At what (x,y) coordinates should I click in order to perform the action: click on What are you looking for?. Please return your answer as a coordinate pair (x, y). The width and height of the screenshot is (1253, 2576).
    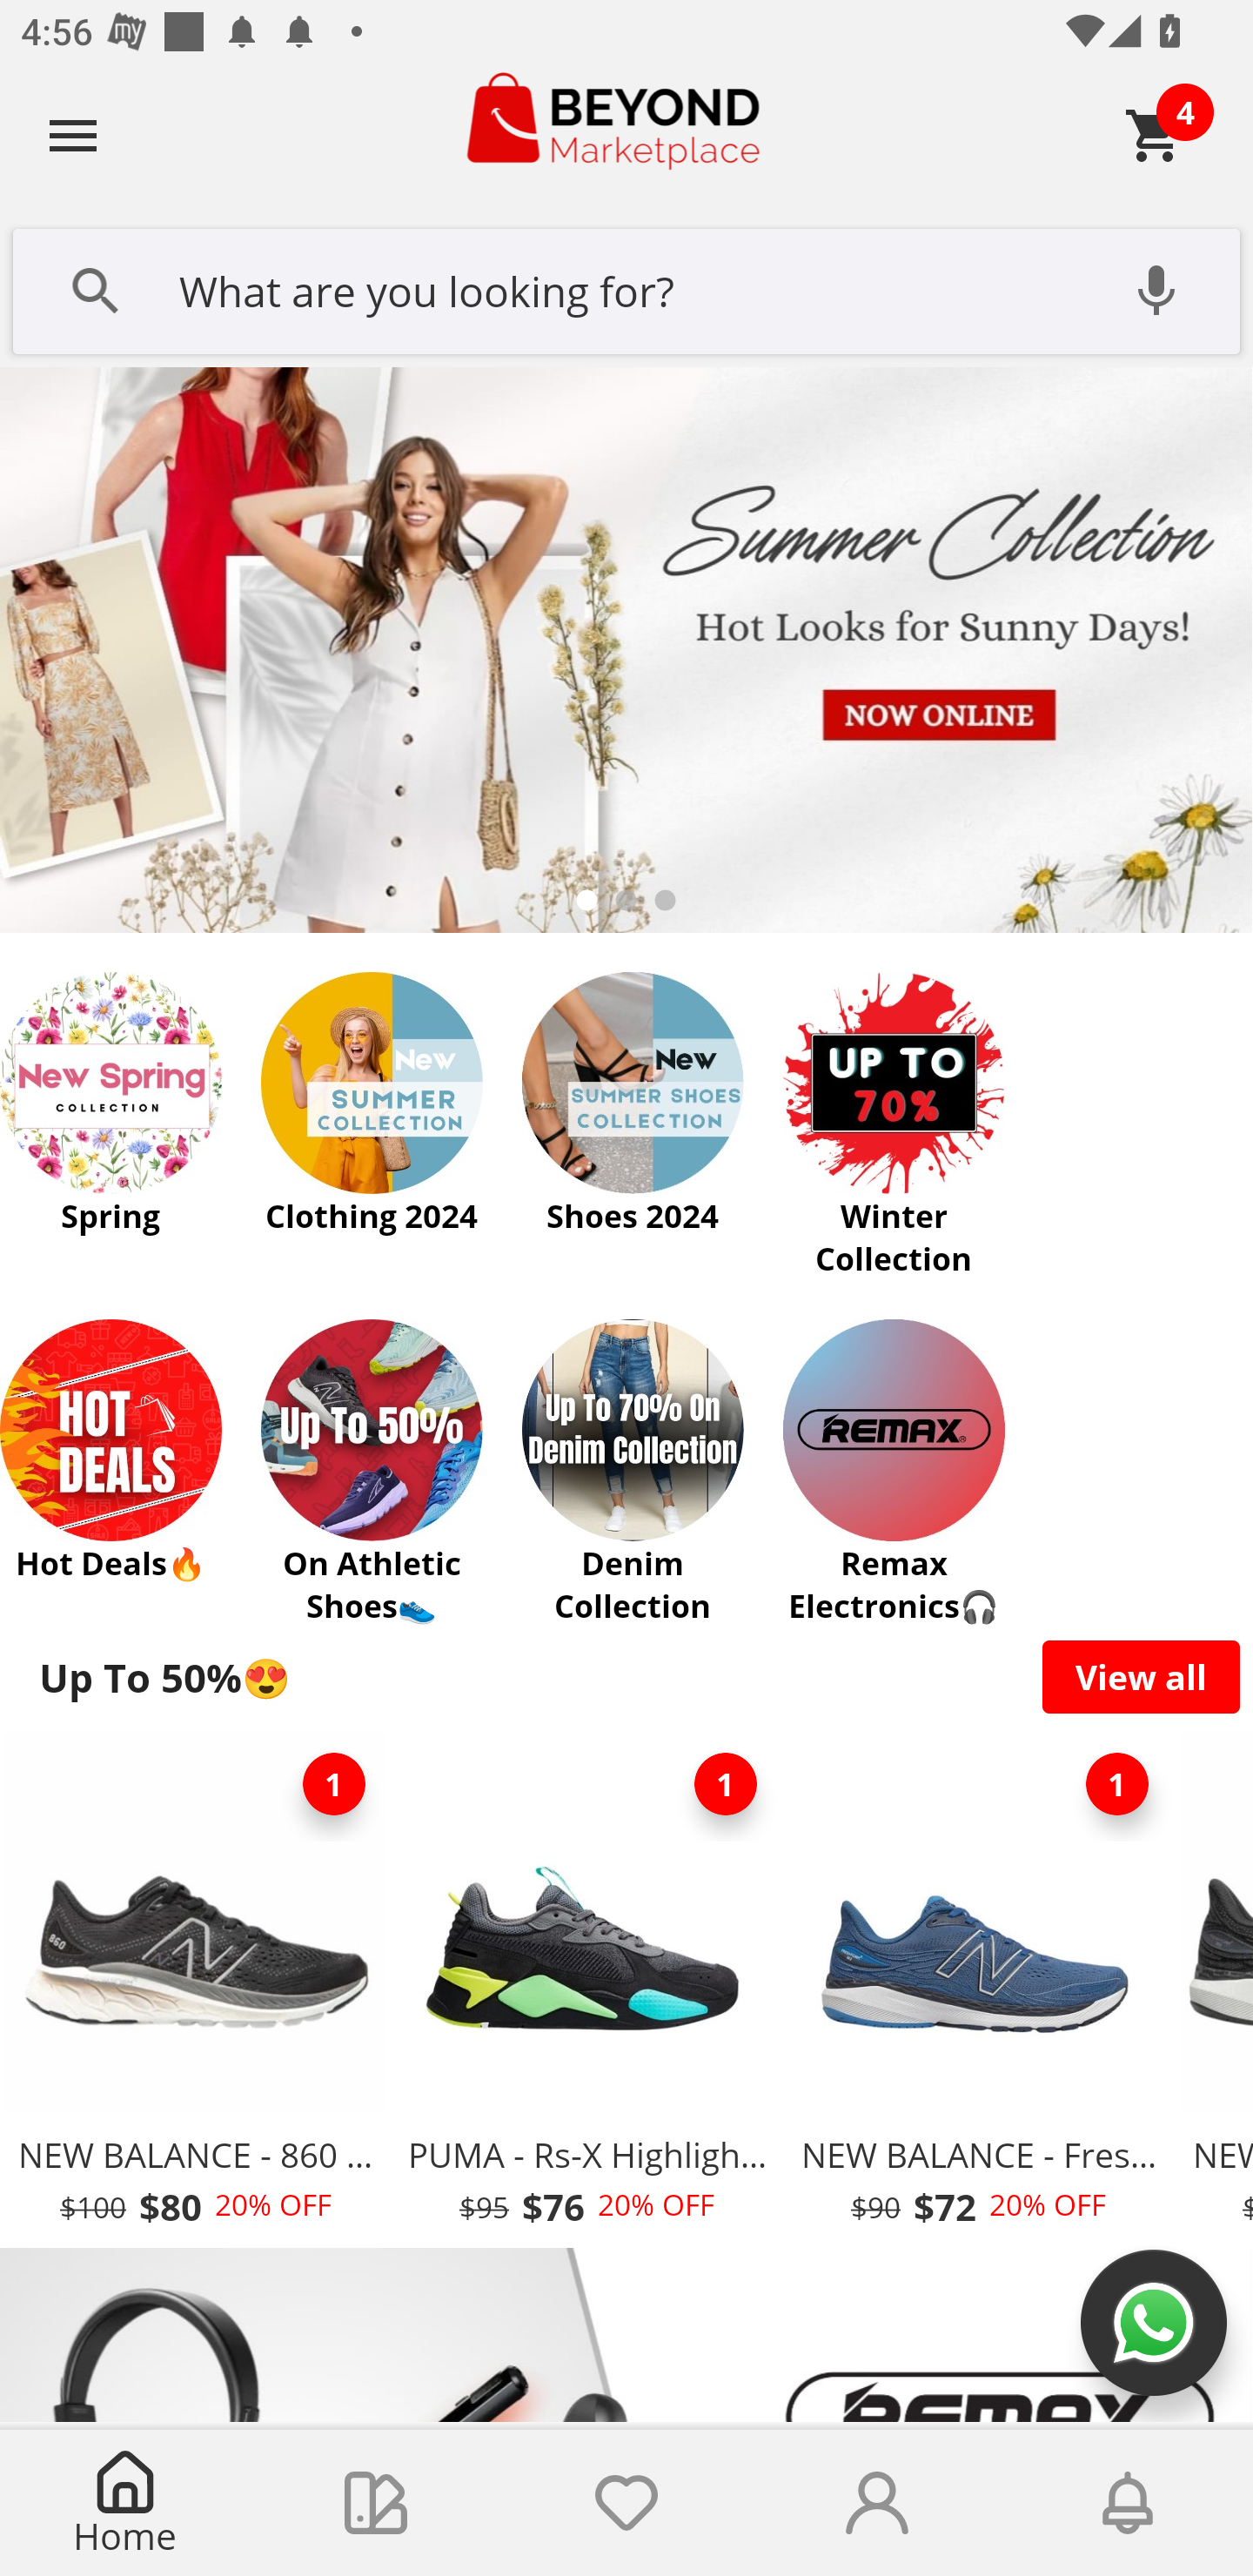
    Looking at the image, I should click on (626, 288).